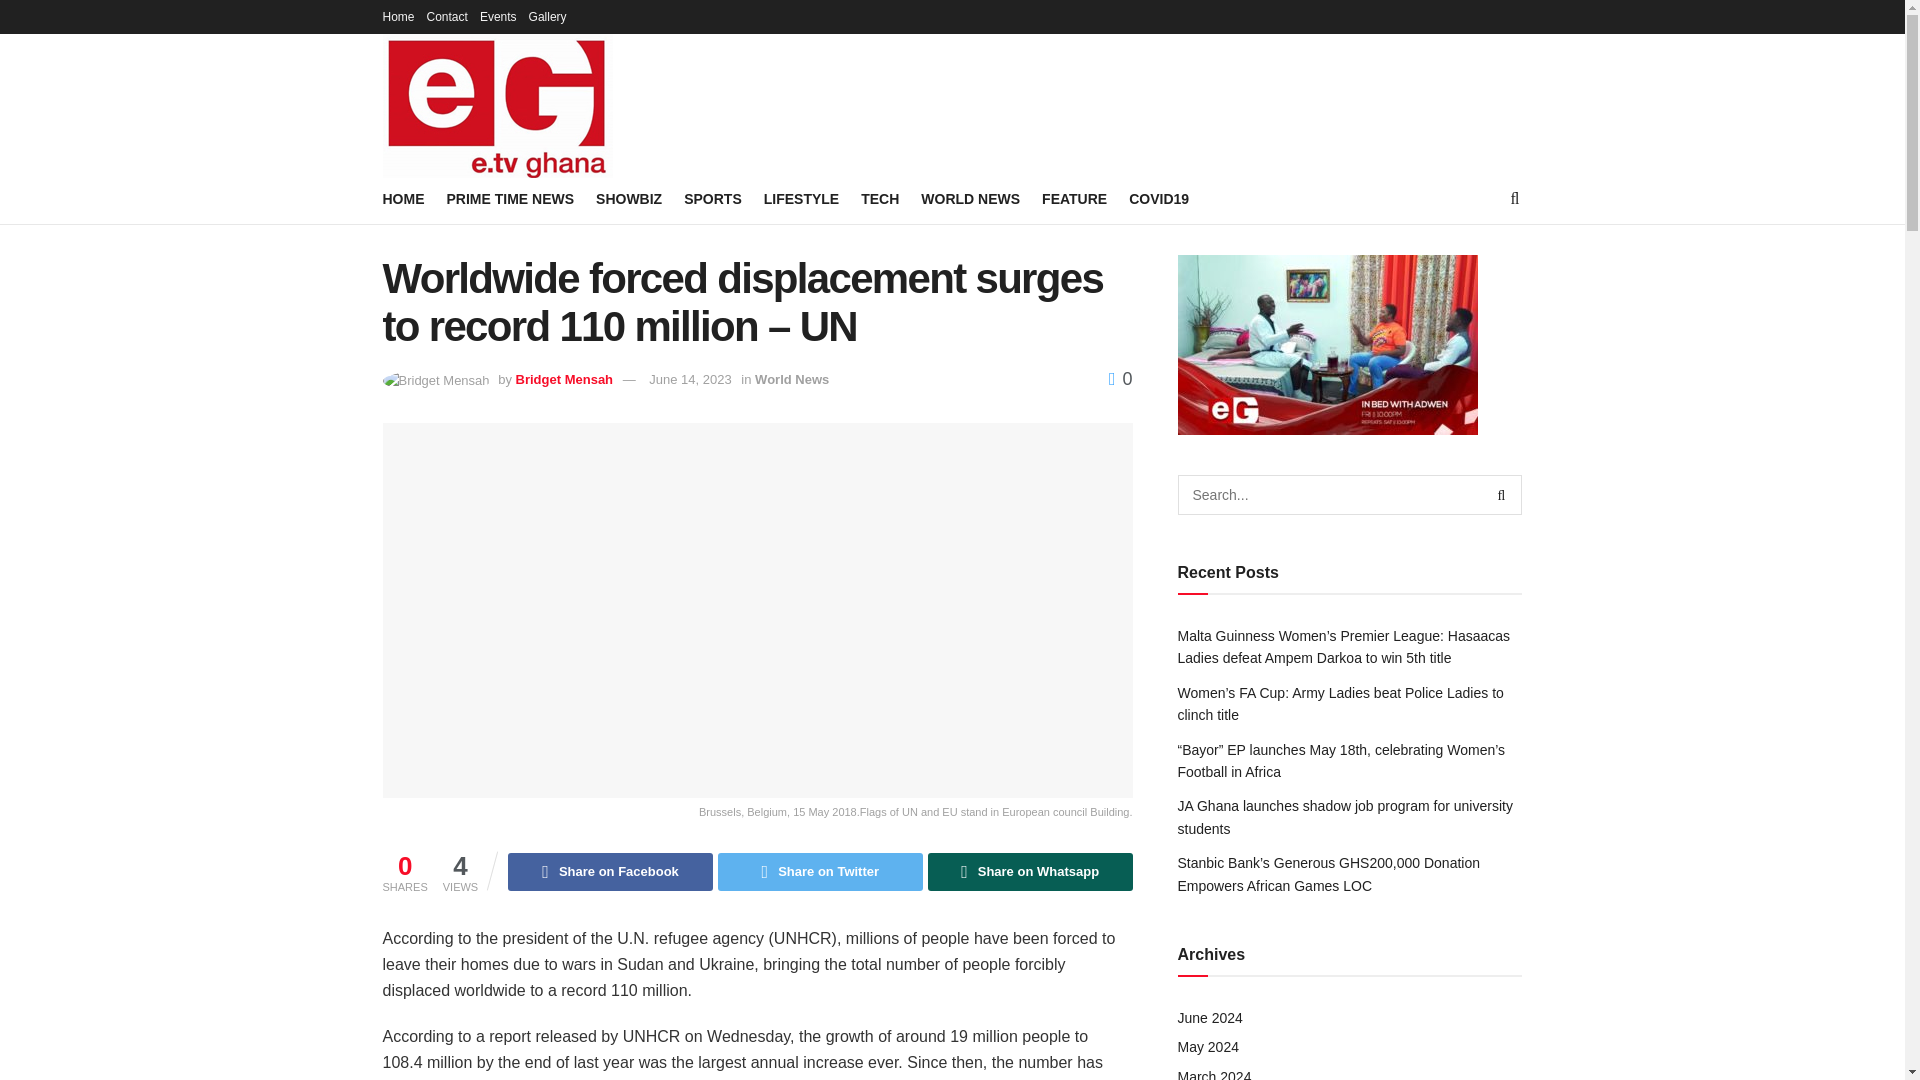 The image size is (1920, 1080). What do you see at coordinates (628, 198) in the screenshot?
I see `SHOWBIZ` at bounding box center [628, 198].